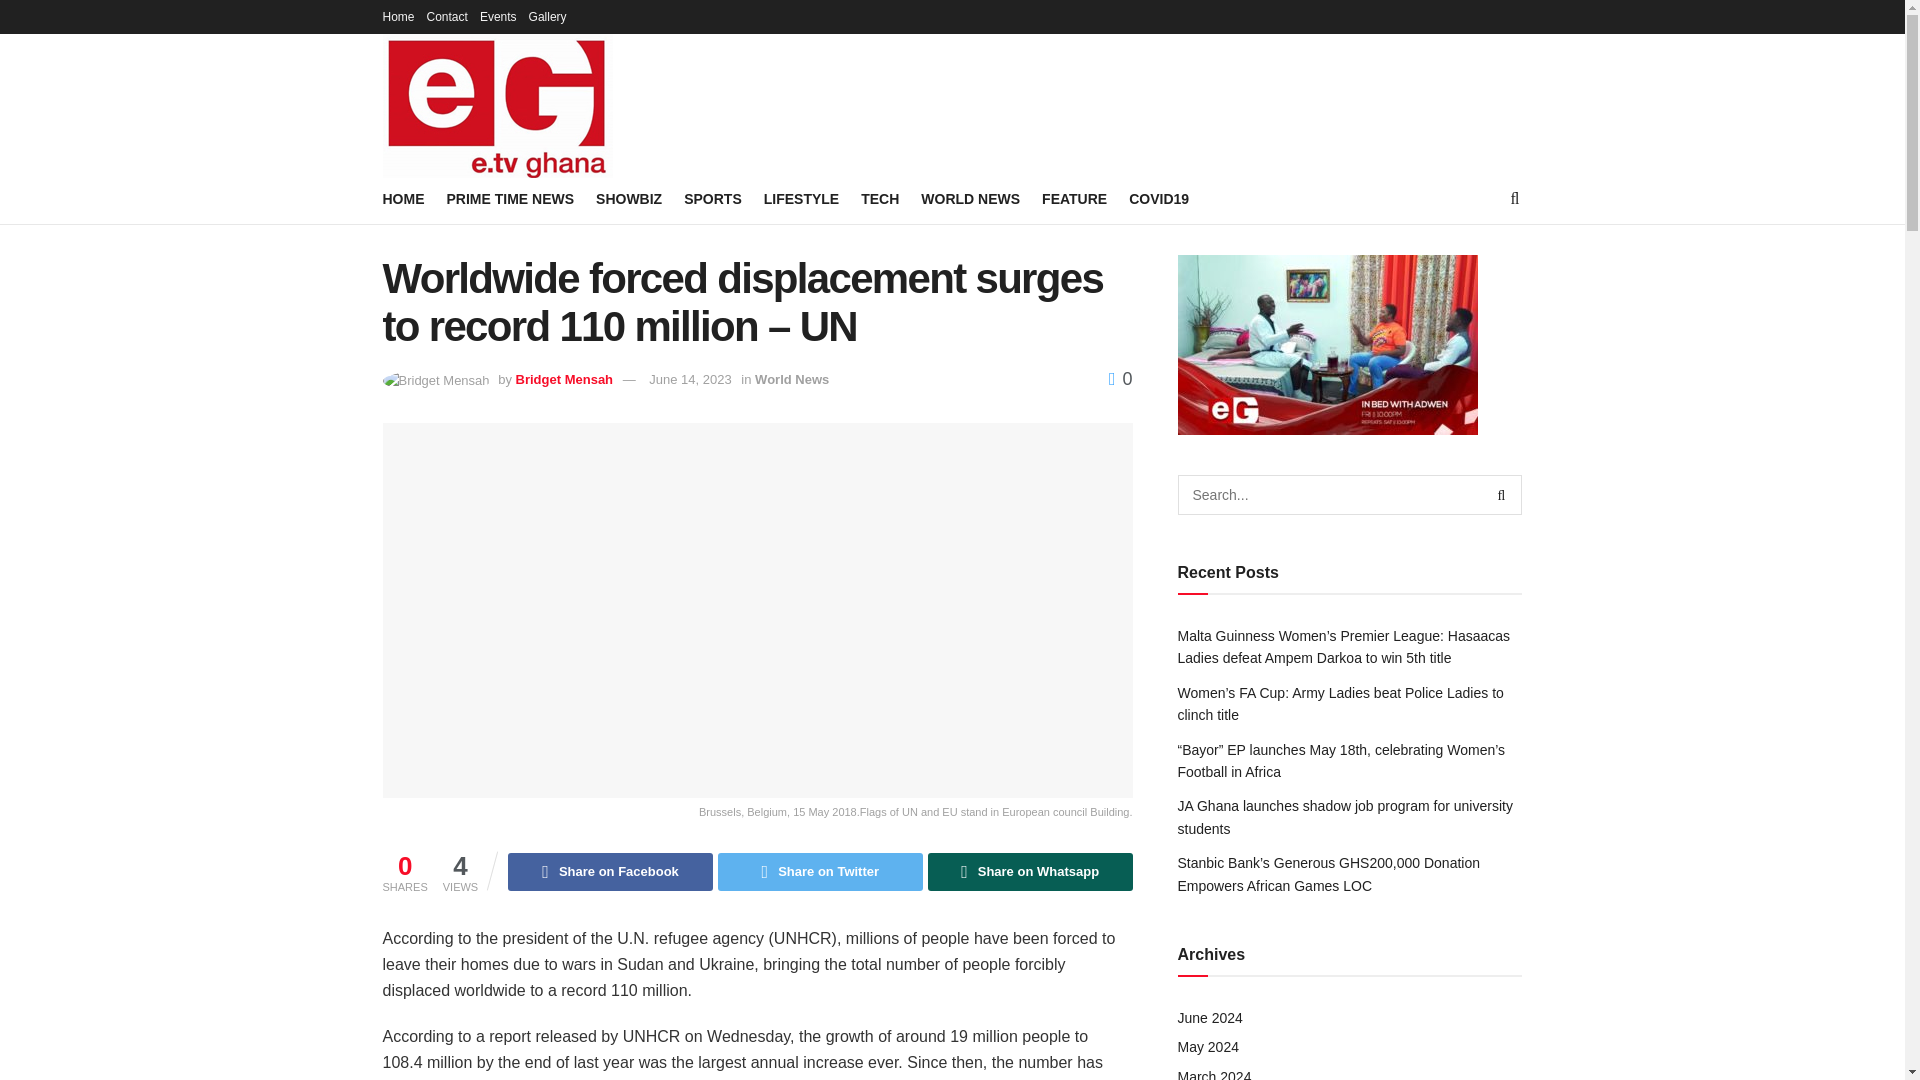 The image size is (1920, 1080). What do you see at coordinates (628, 198) in the screenshot?
I see `SHOWBIZ` at bounding box center [628, 198].